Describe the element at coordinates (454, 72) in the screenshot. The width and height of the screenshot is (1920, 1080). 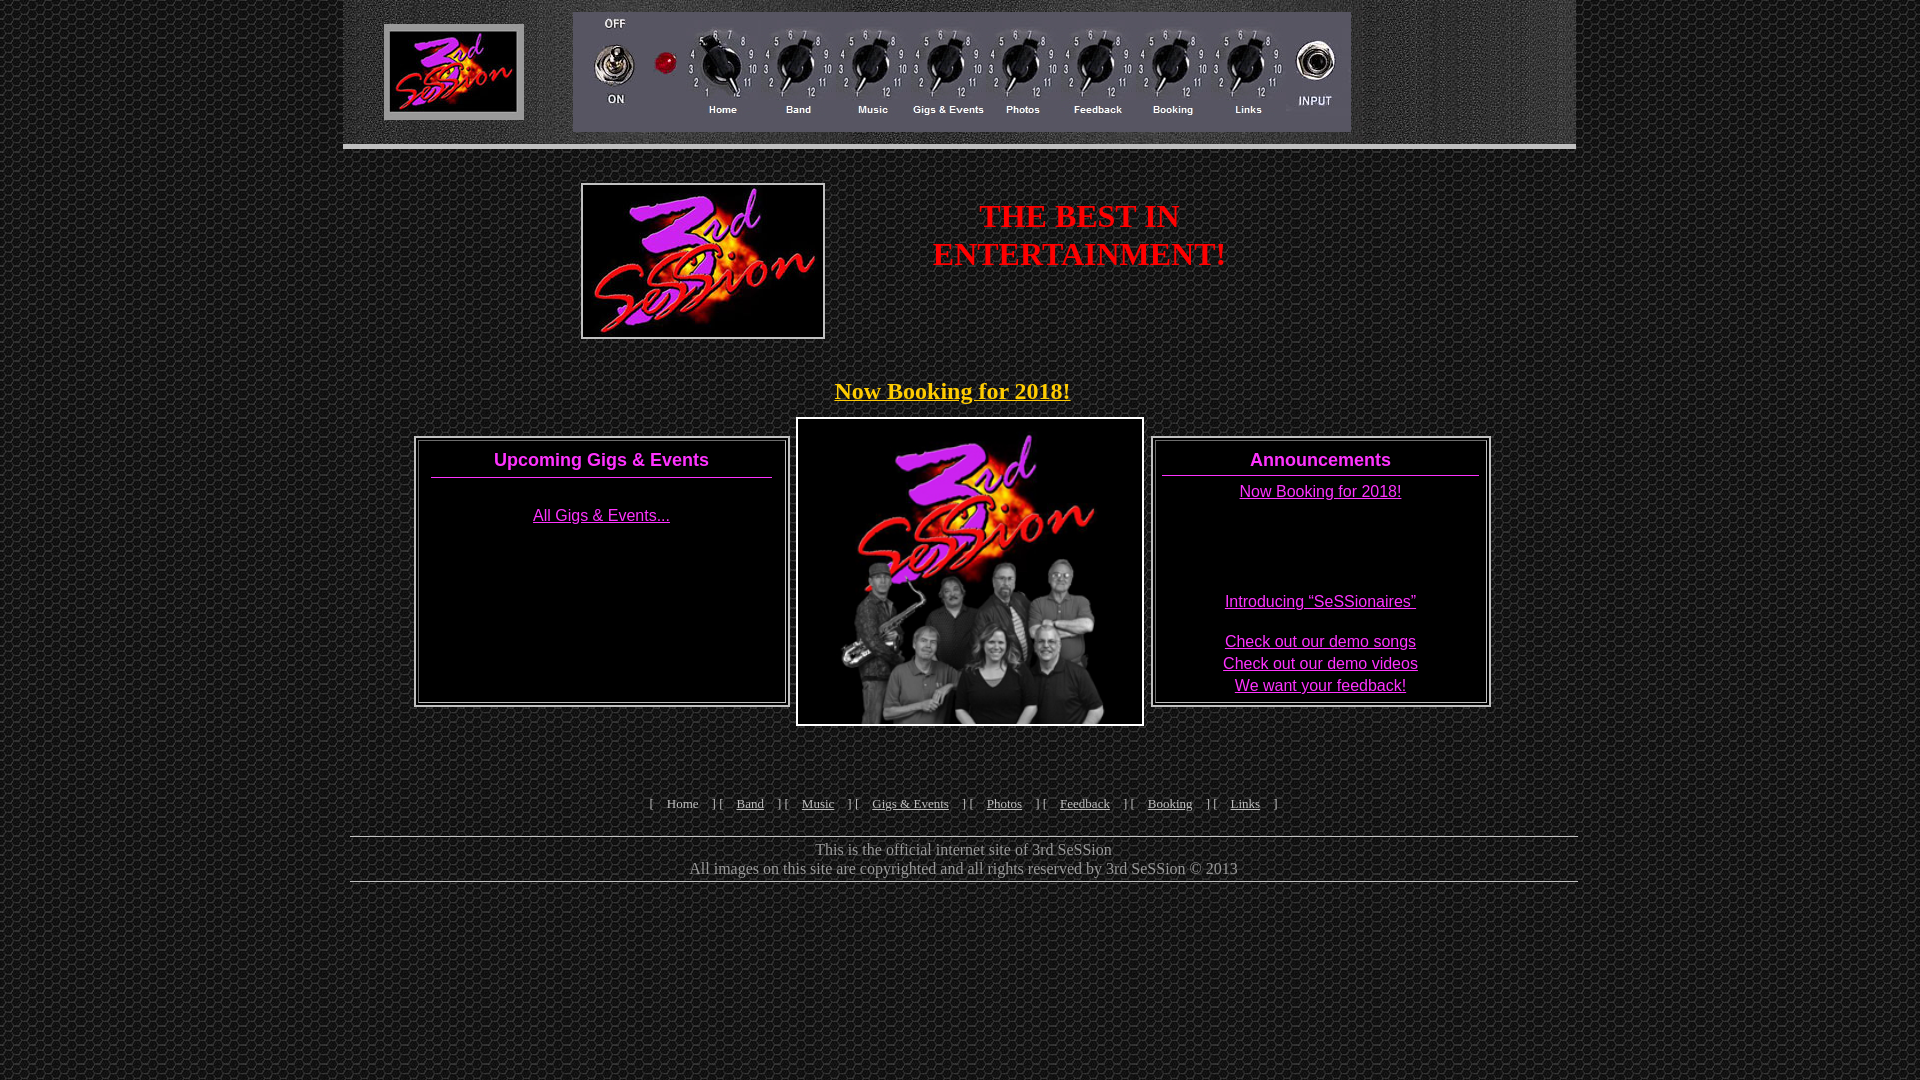
I see `3rd-Session-Plate` at that location.